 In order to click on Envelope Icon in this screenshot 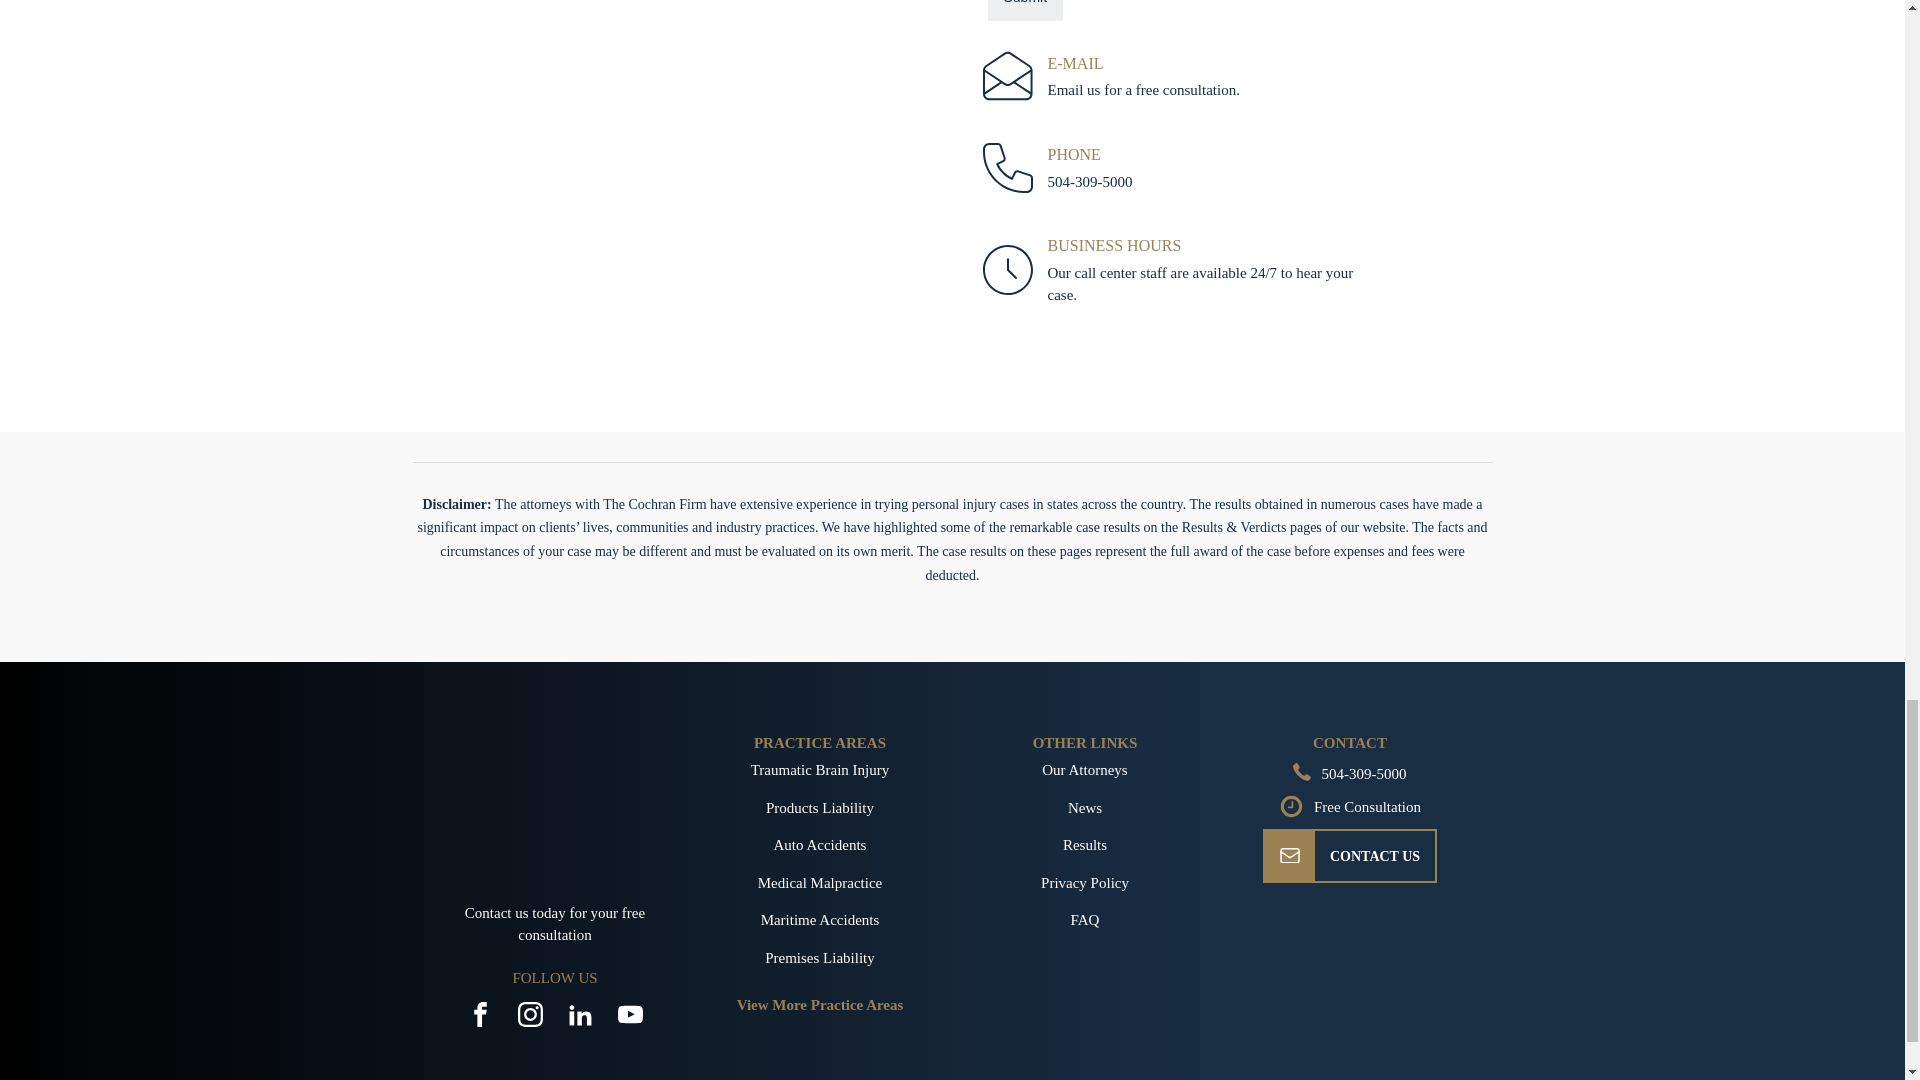, I will do `click(1290, 856)`.